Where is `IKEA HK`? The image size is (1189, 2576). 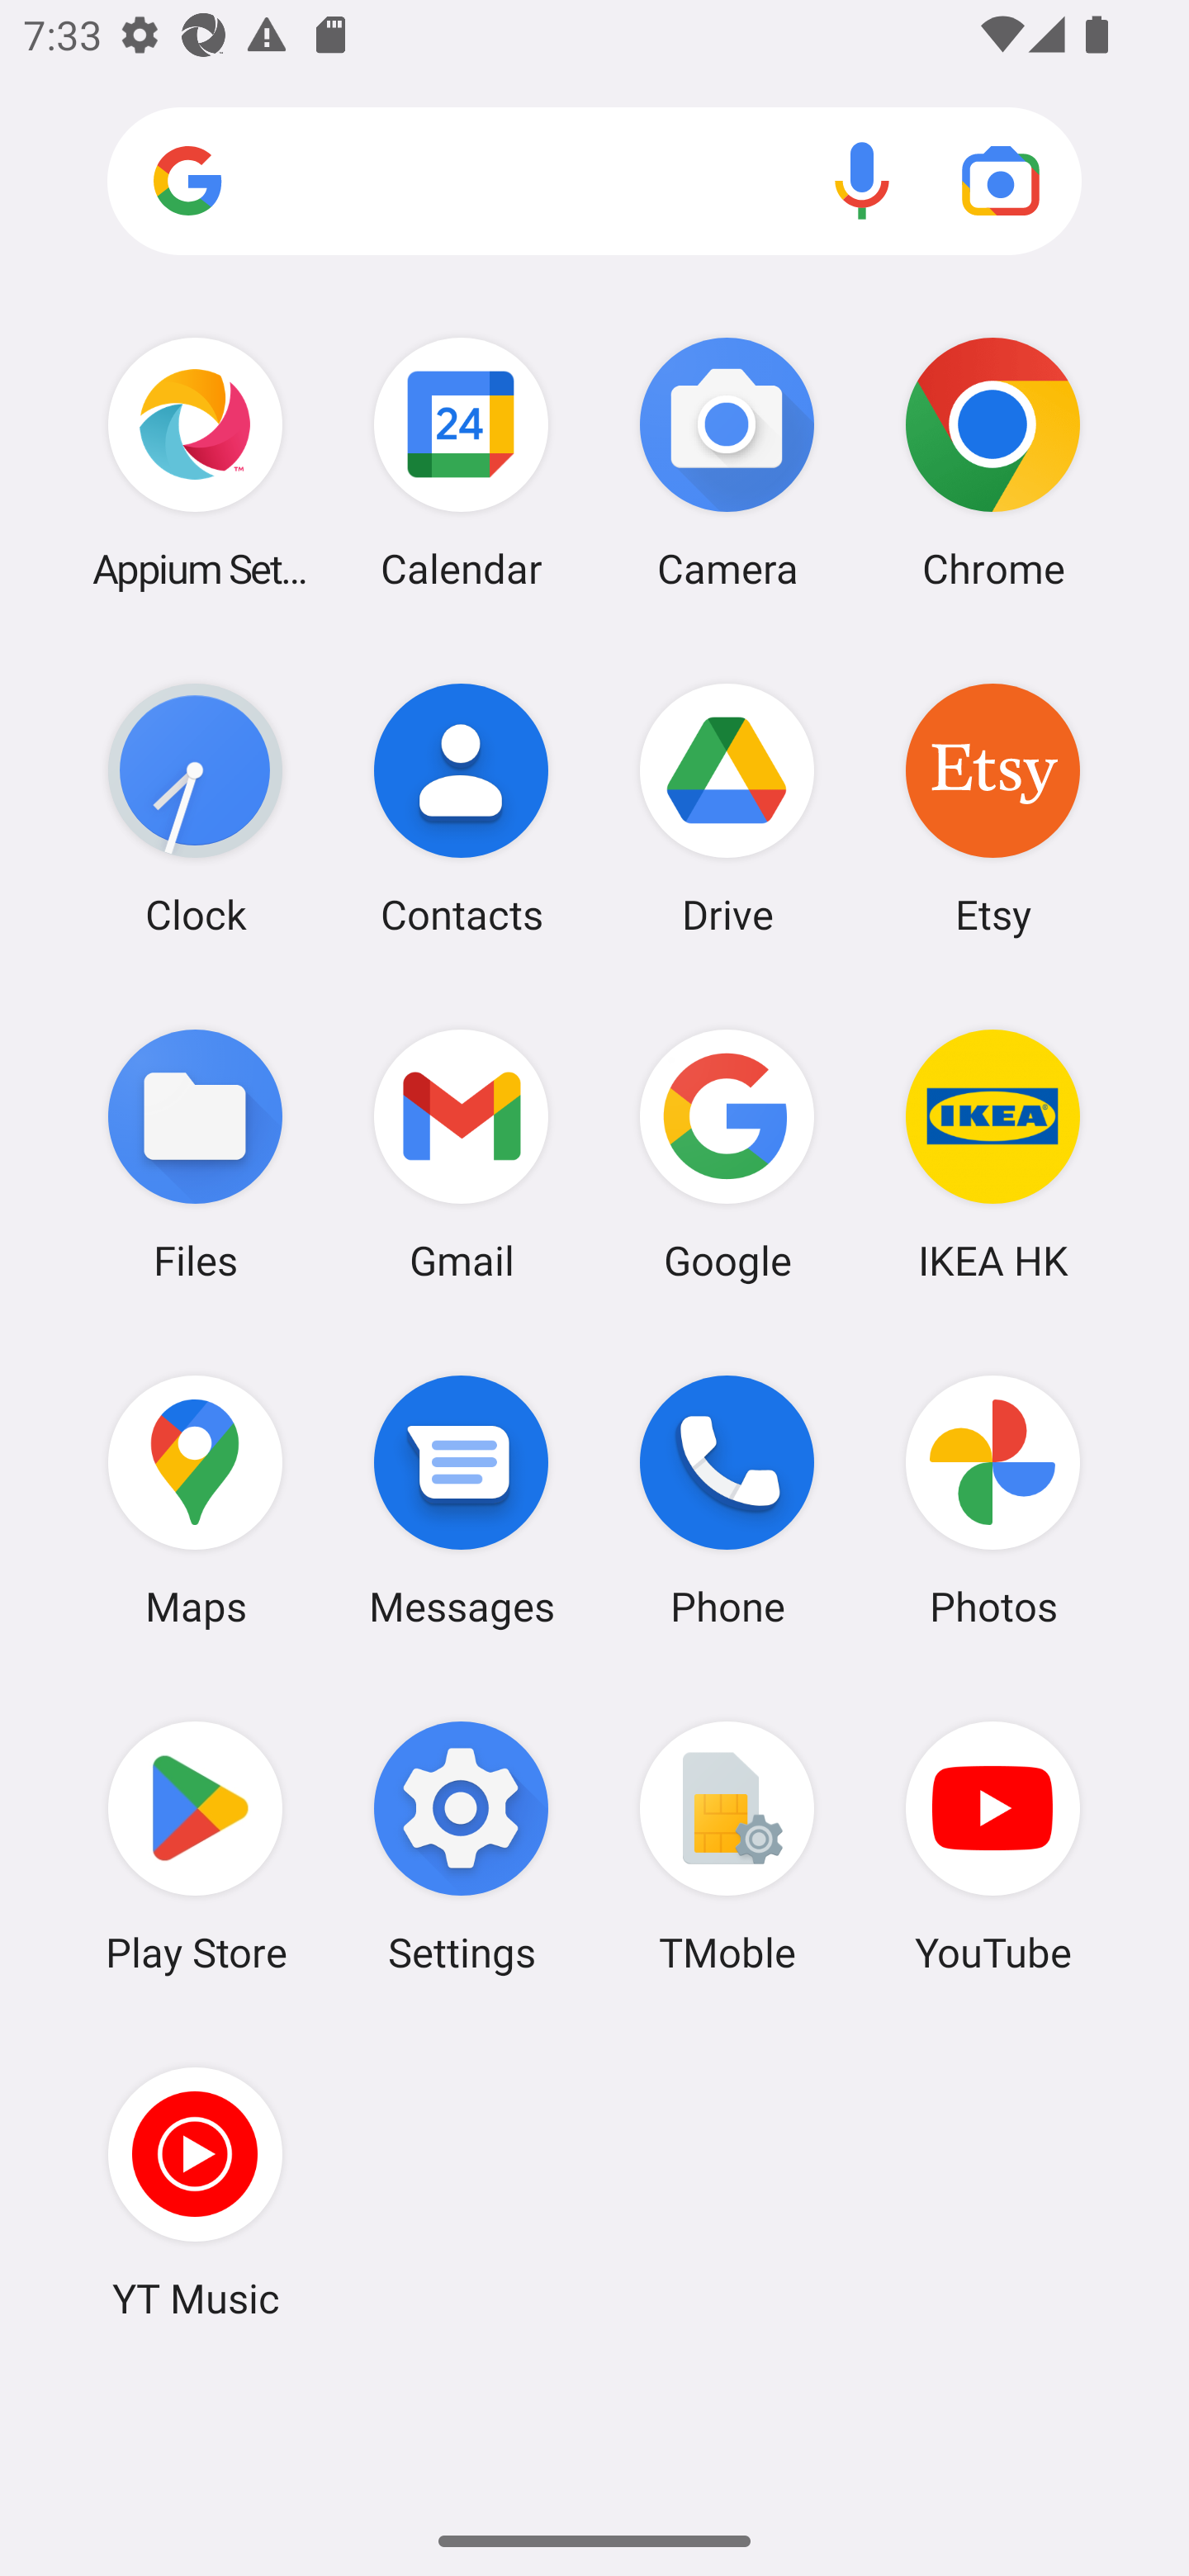 IKEA HK is located at coordinates (992, 1153).